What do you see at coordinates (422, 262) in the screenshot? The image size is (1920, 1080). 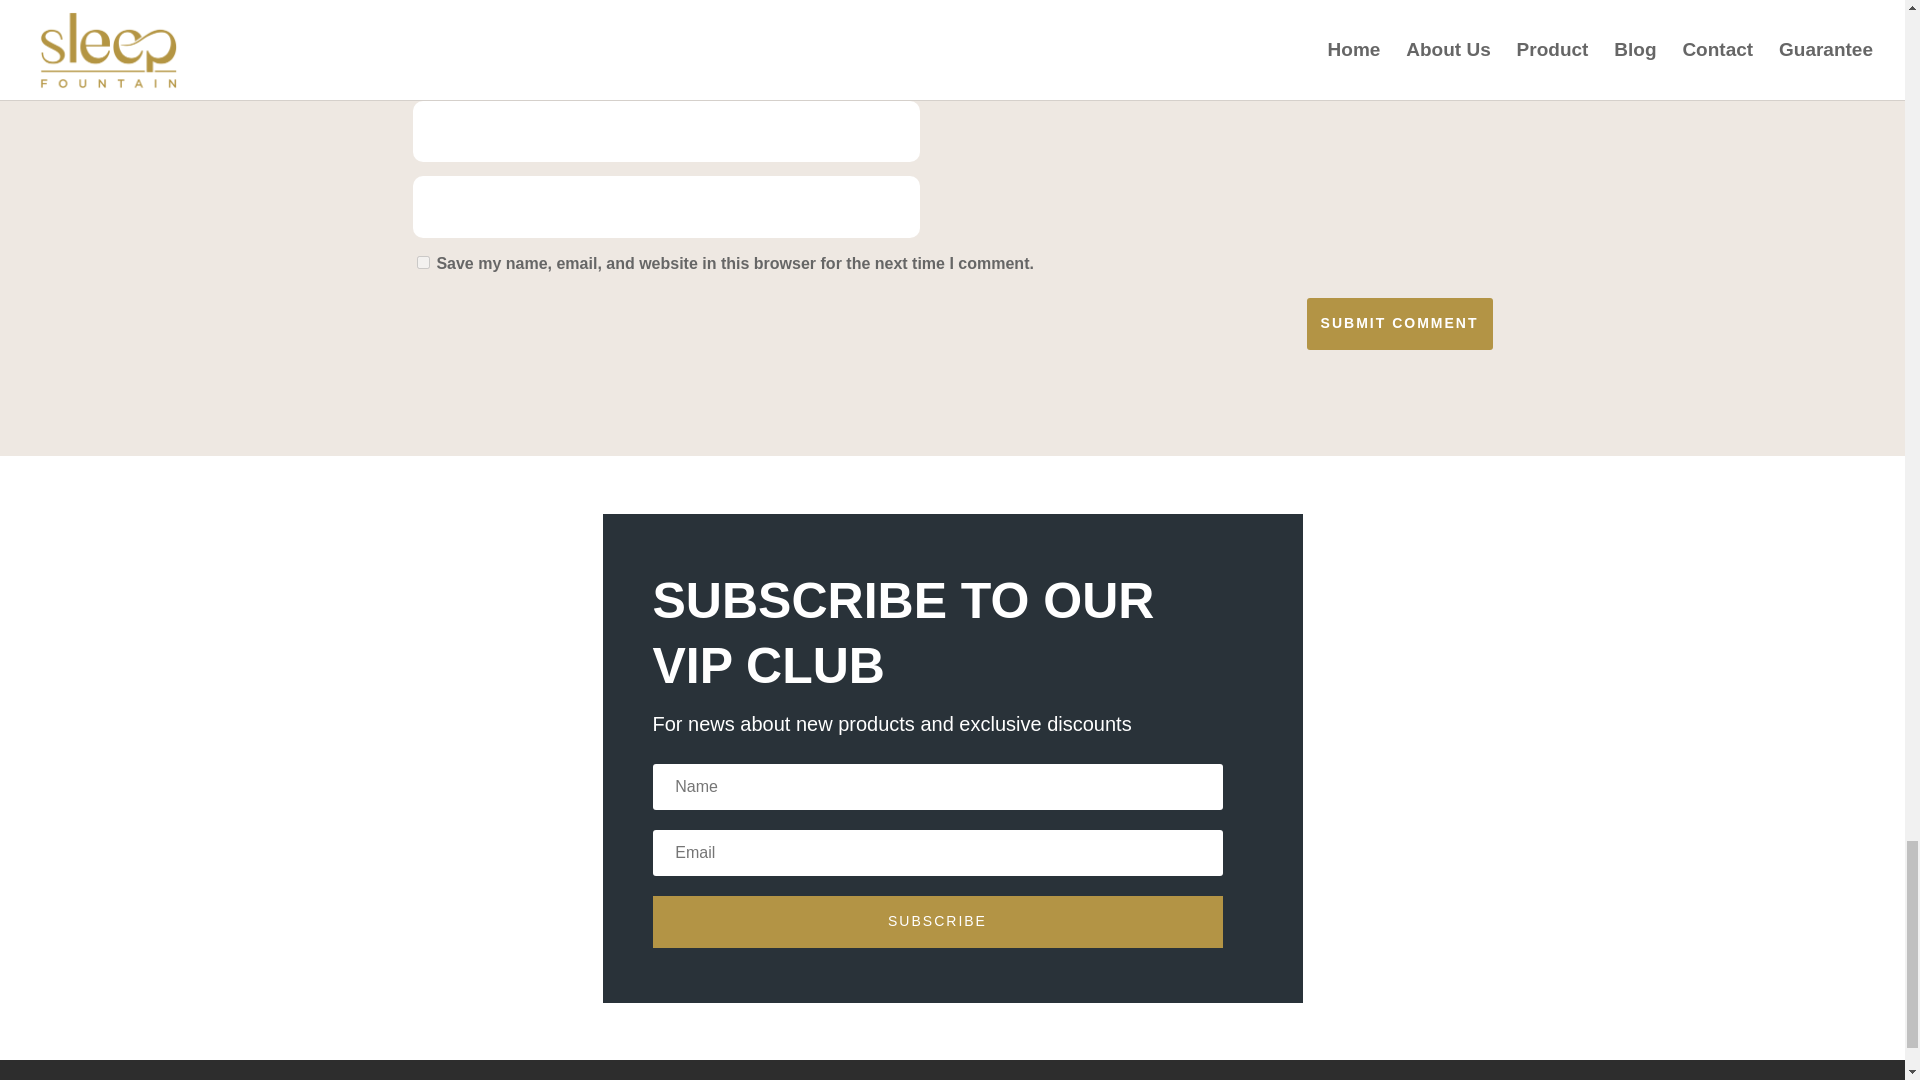 I see `yes` at bounding box center [422, 262].